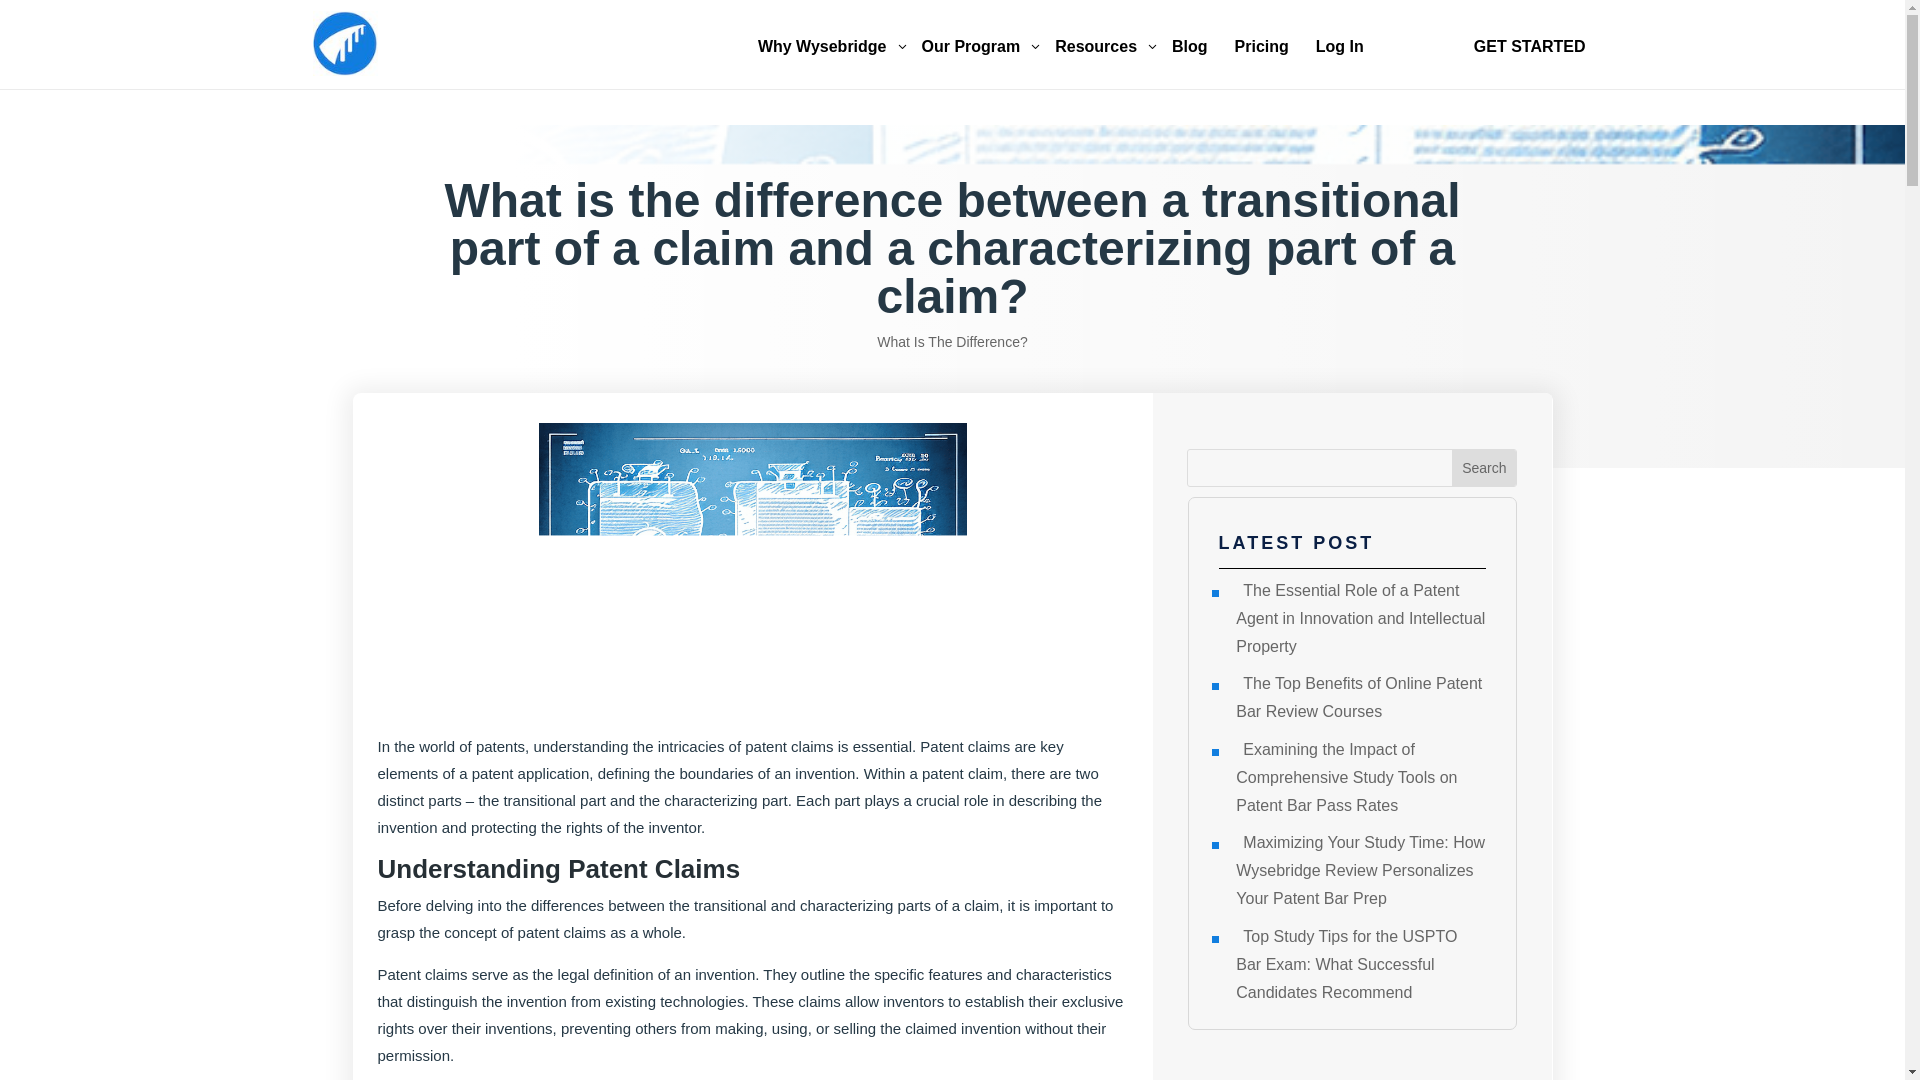  What do you see at coordinates (1484, 468) in the screenshot?
I see `Search` at bounding box center [1484, 468].